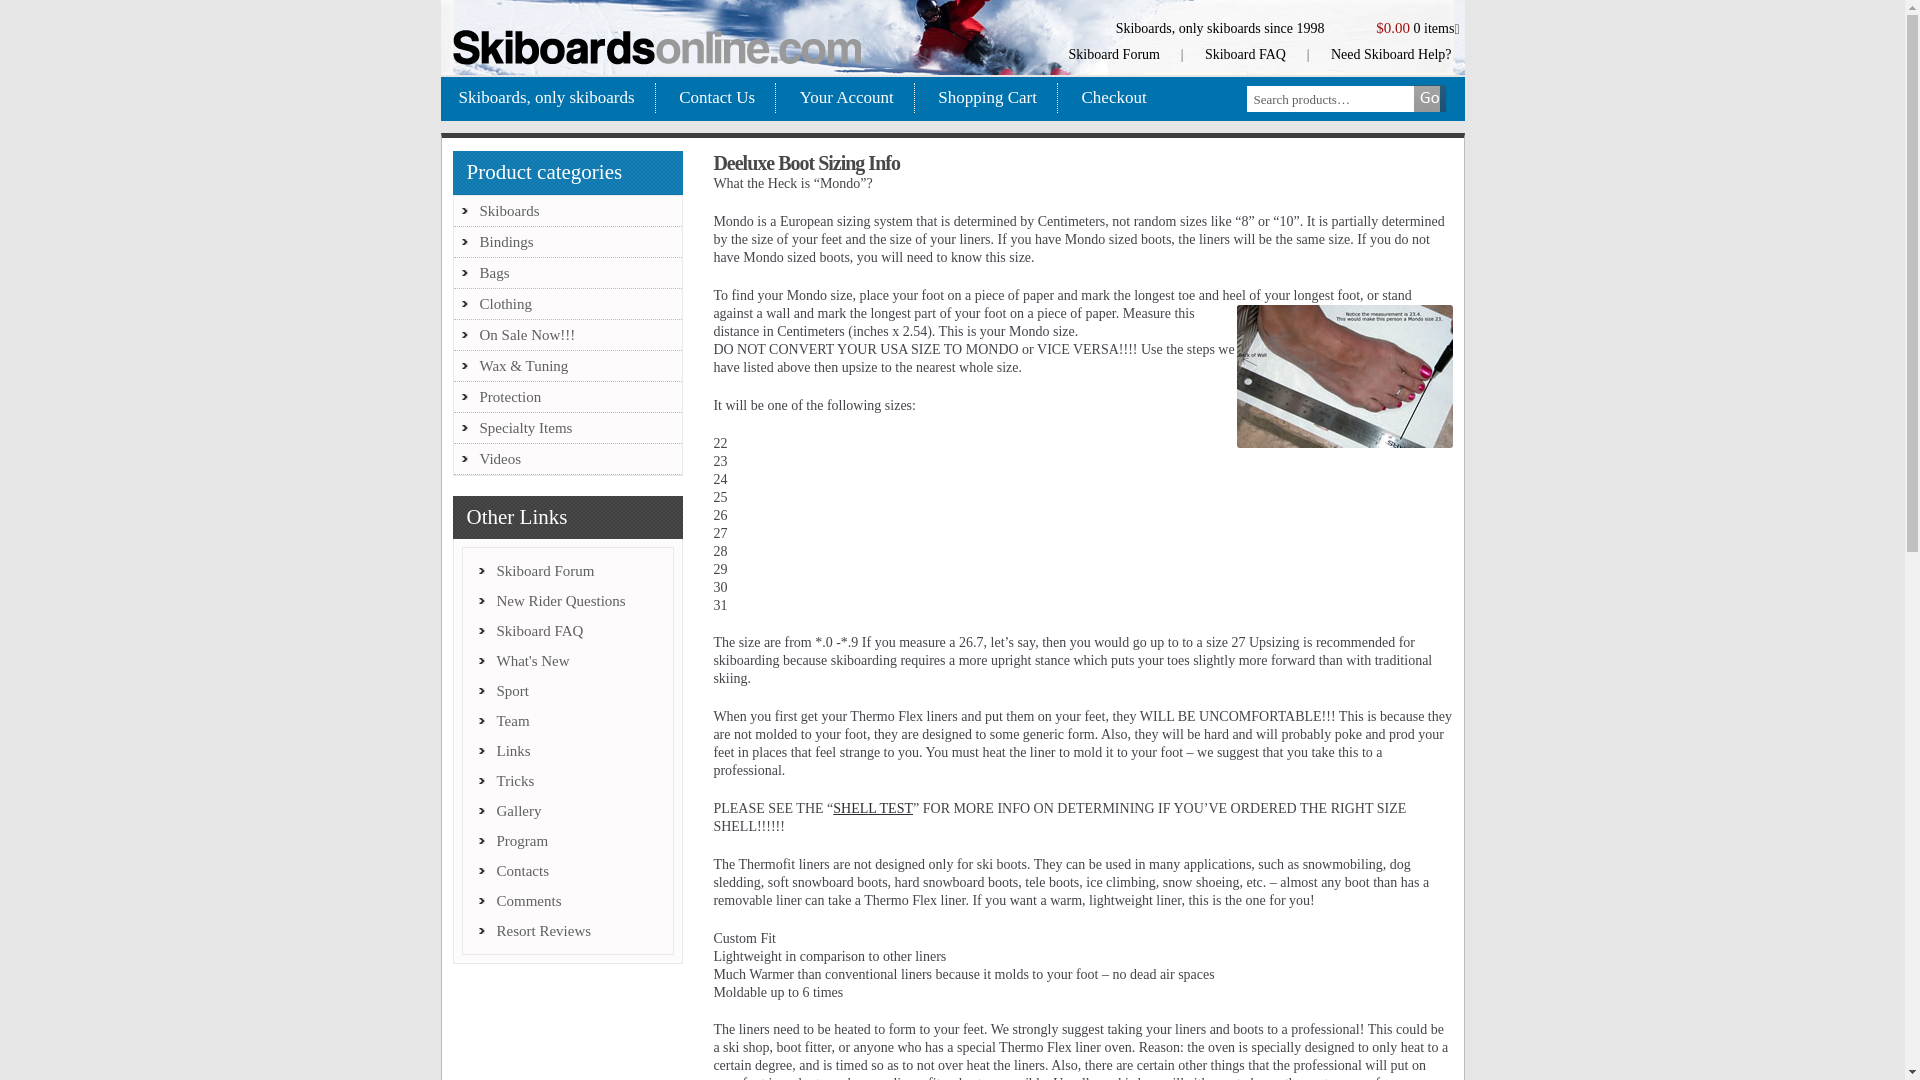 The width and height of the screenshot is (1920, 1080). I want to click on Skiboards, only skiboards, so click(556, 98).